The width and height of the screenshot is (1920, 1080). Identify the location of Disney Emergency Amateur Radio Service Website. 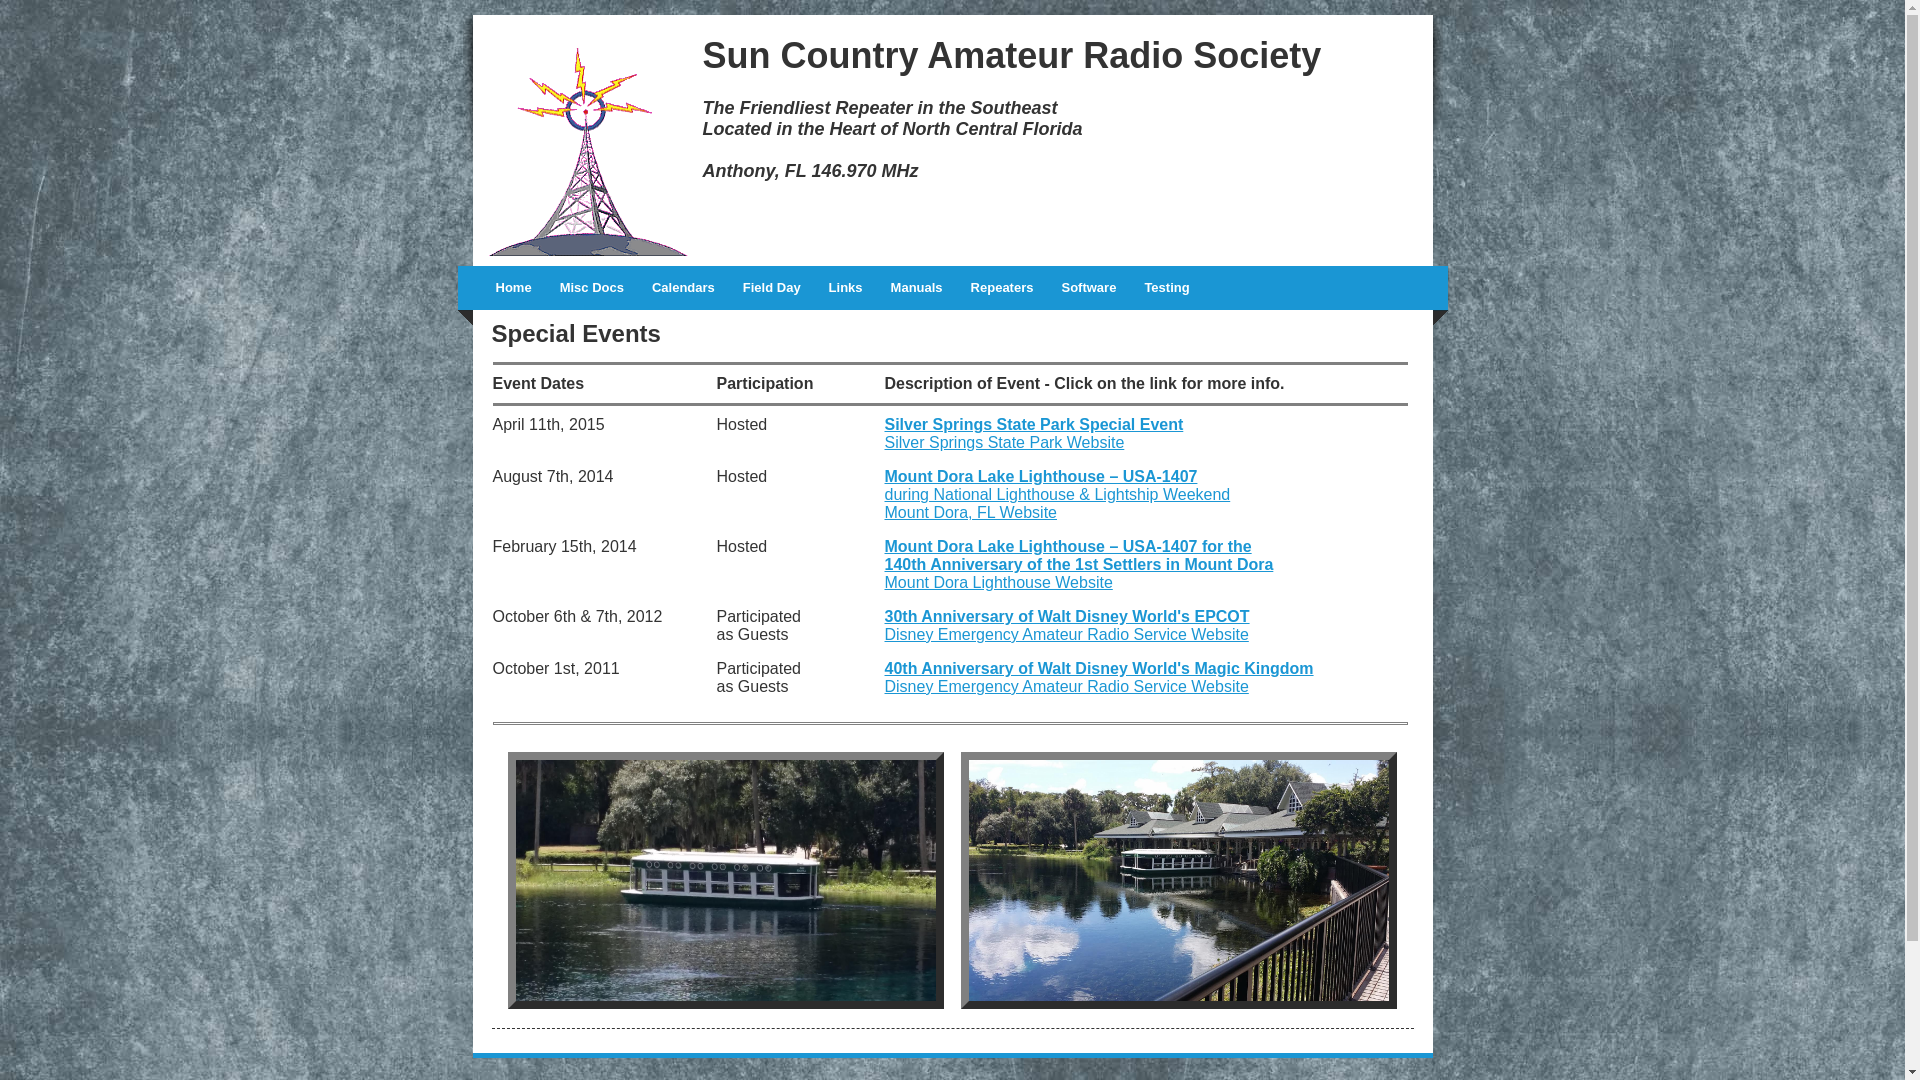
(1066, 686).